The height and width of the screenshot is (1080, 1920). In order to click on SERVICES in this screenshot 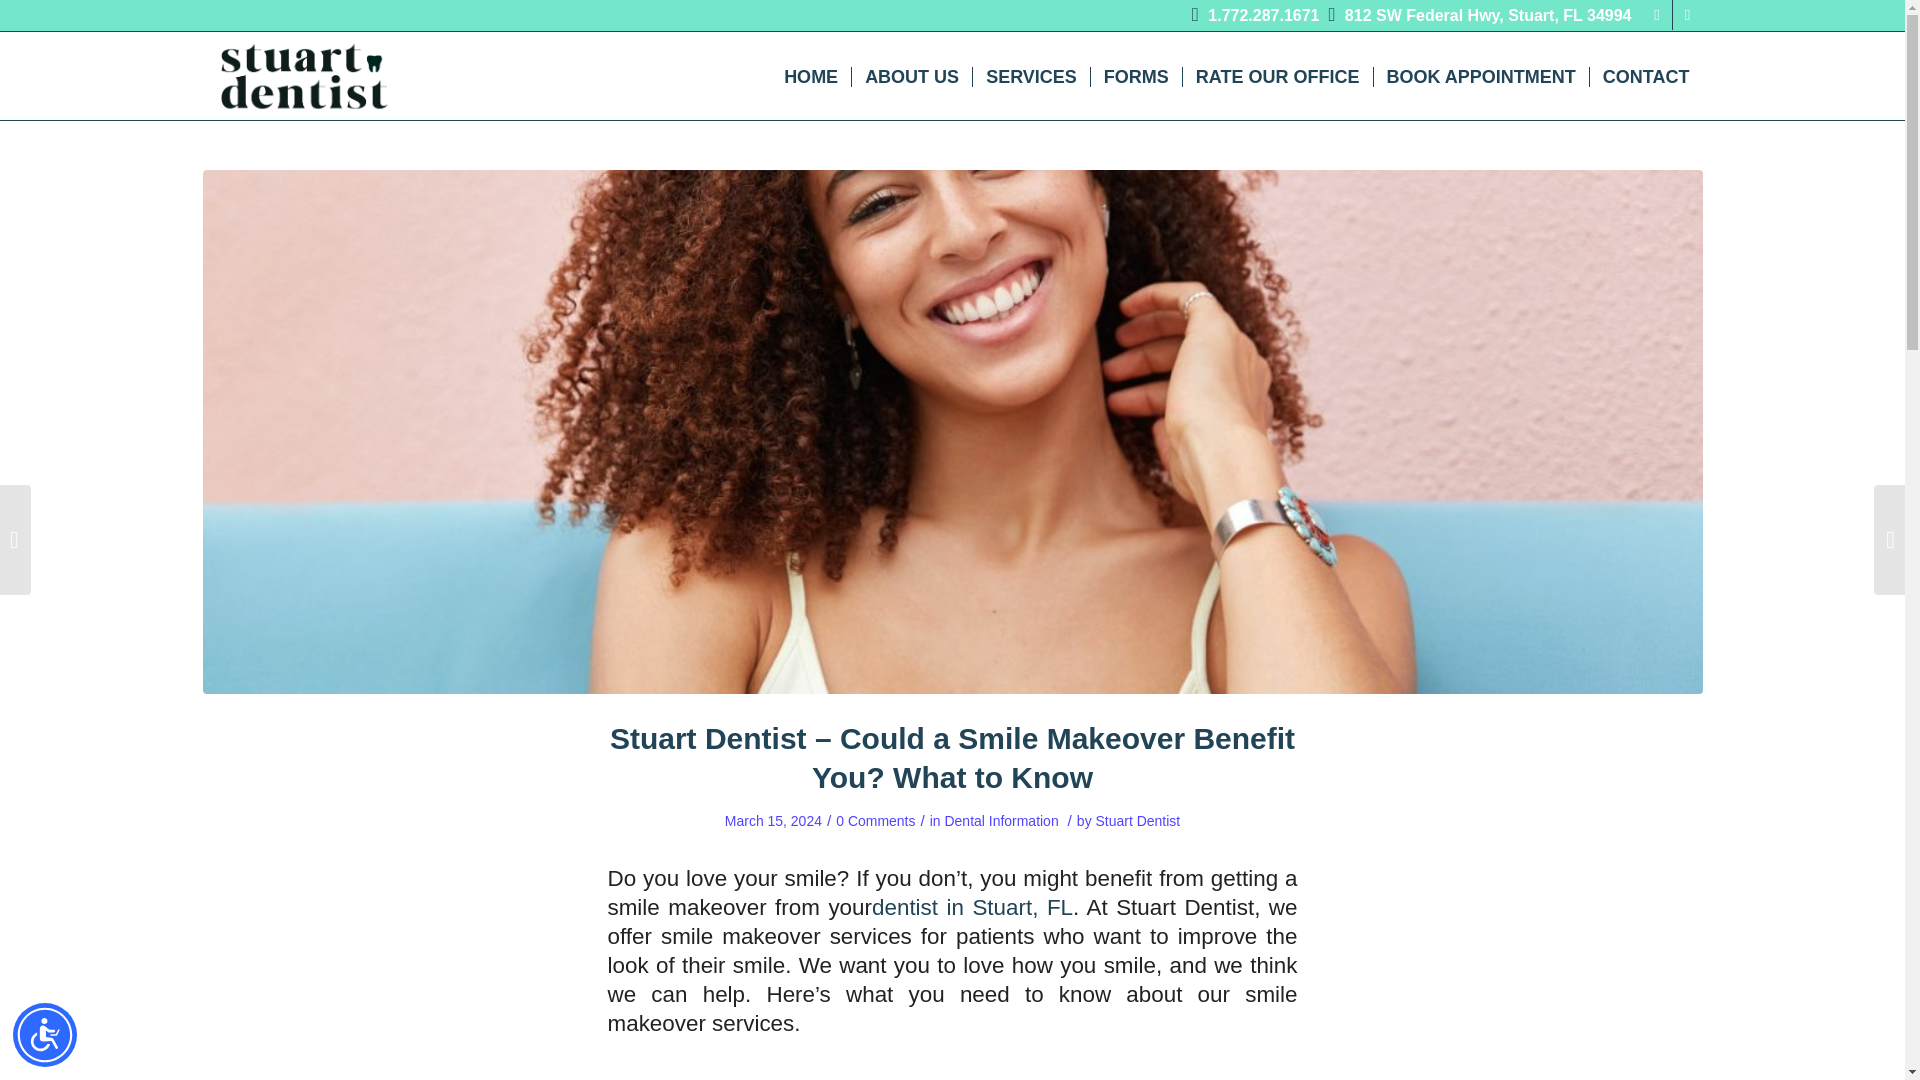, I will do `click(1030, 76)`.